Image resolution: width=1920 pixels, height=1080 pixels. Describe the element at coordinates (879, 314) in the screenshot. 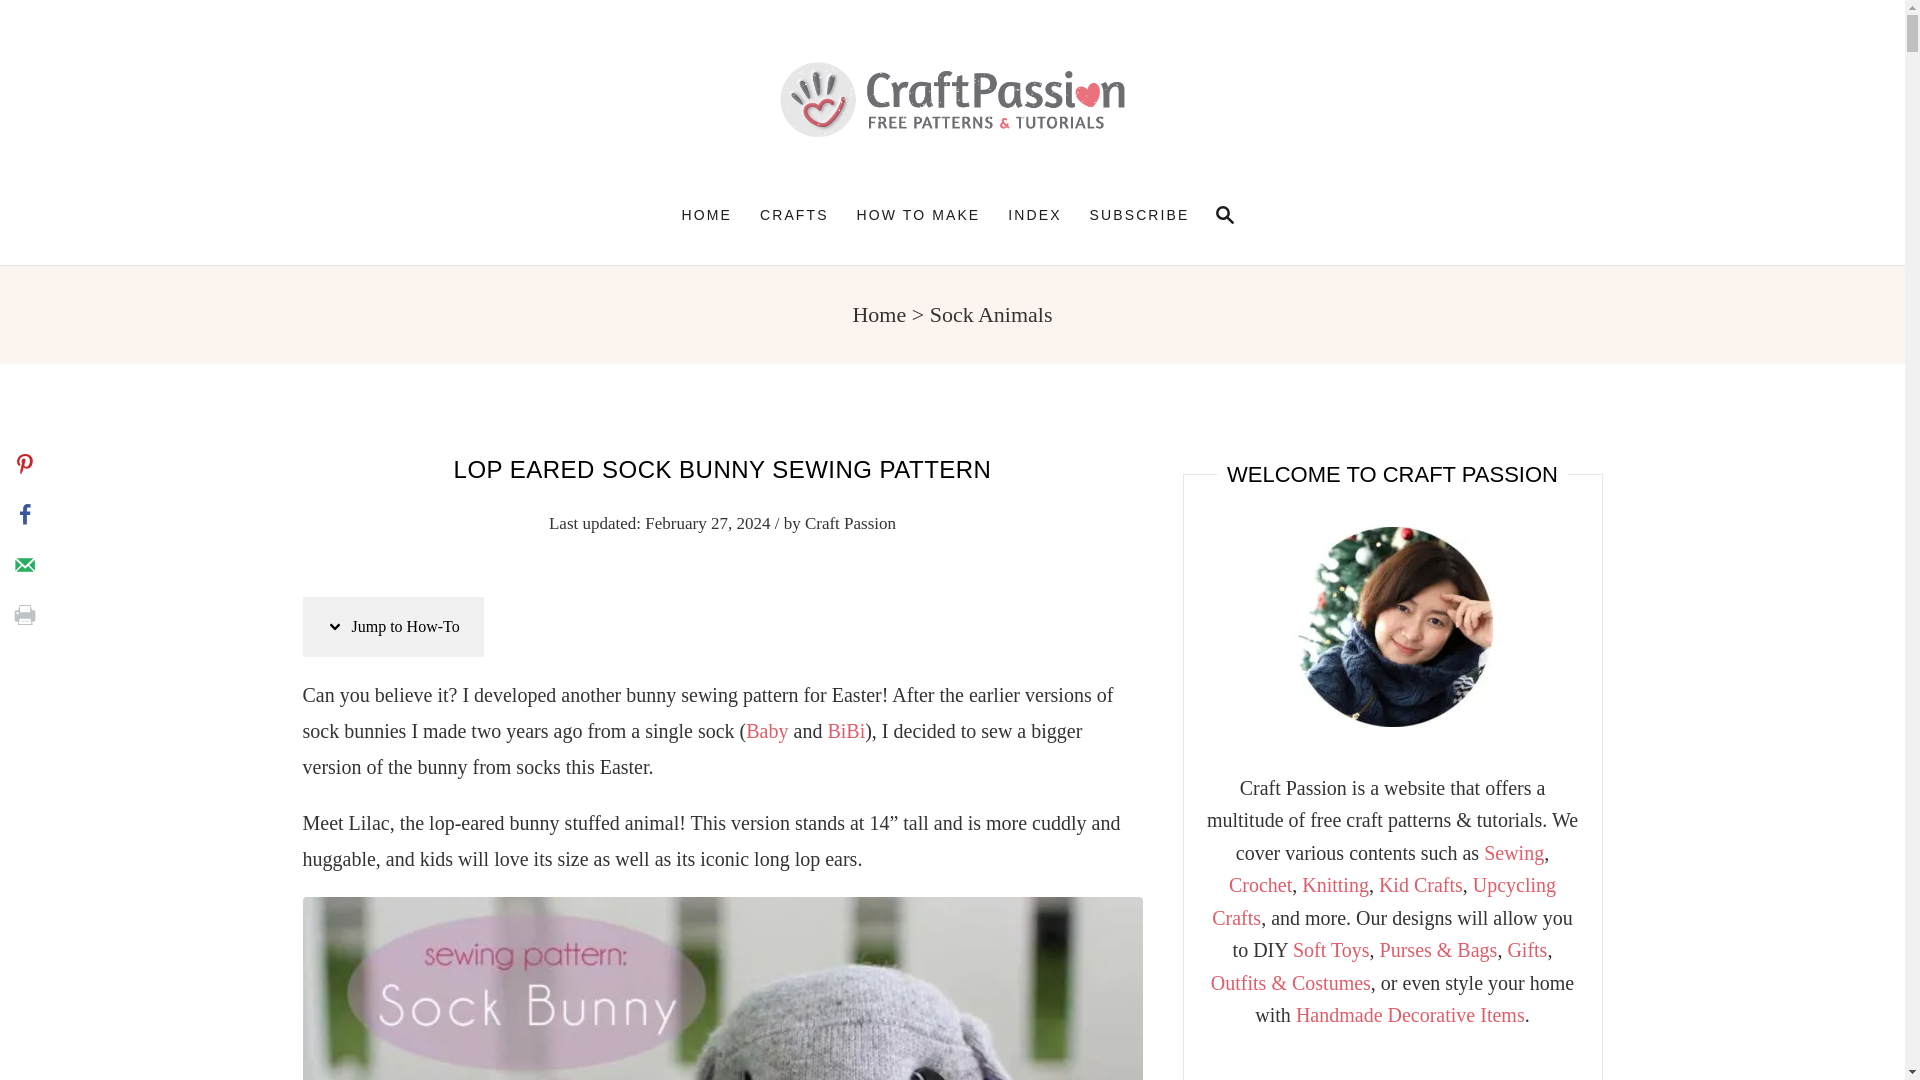

I see `Home` at that location.